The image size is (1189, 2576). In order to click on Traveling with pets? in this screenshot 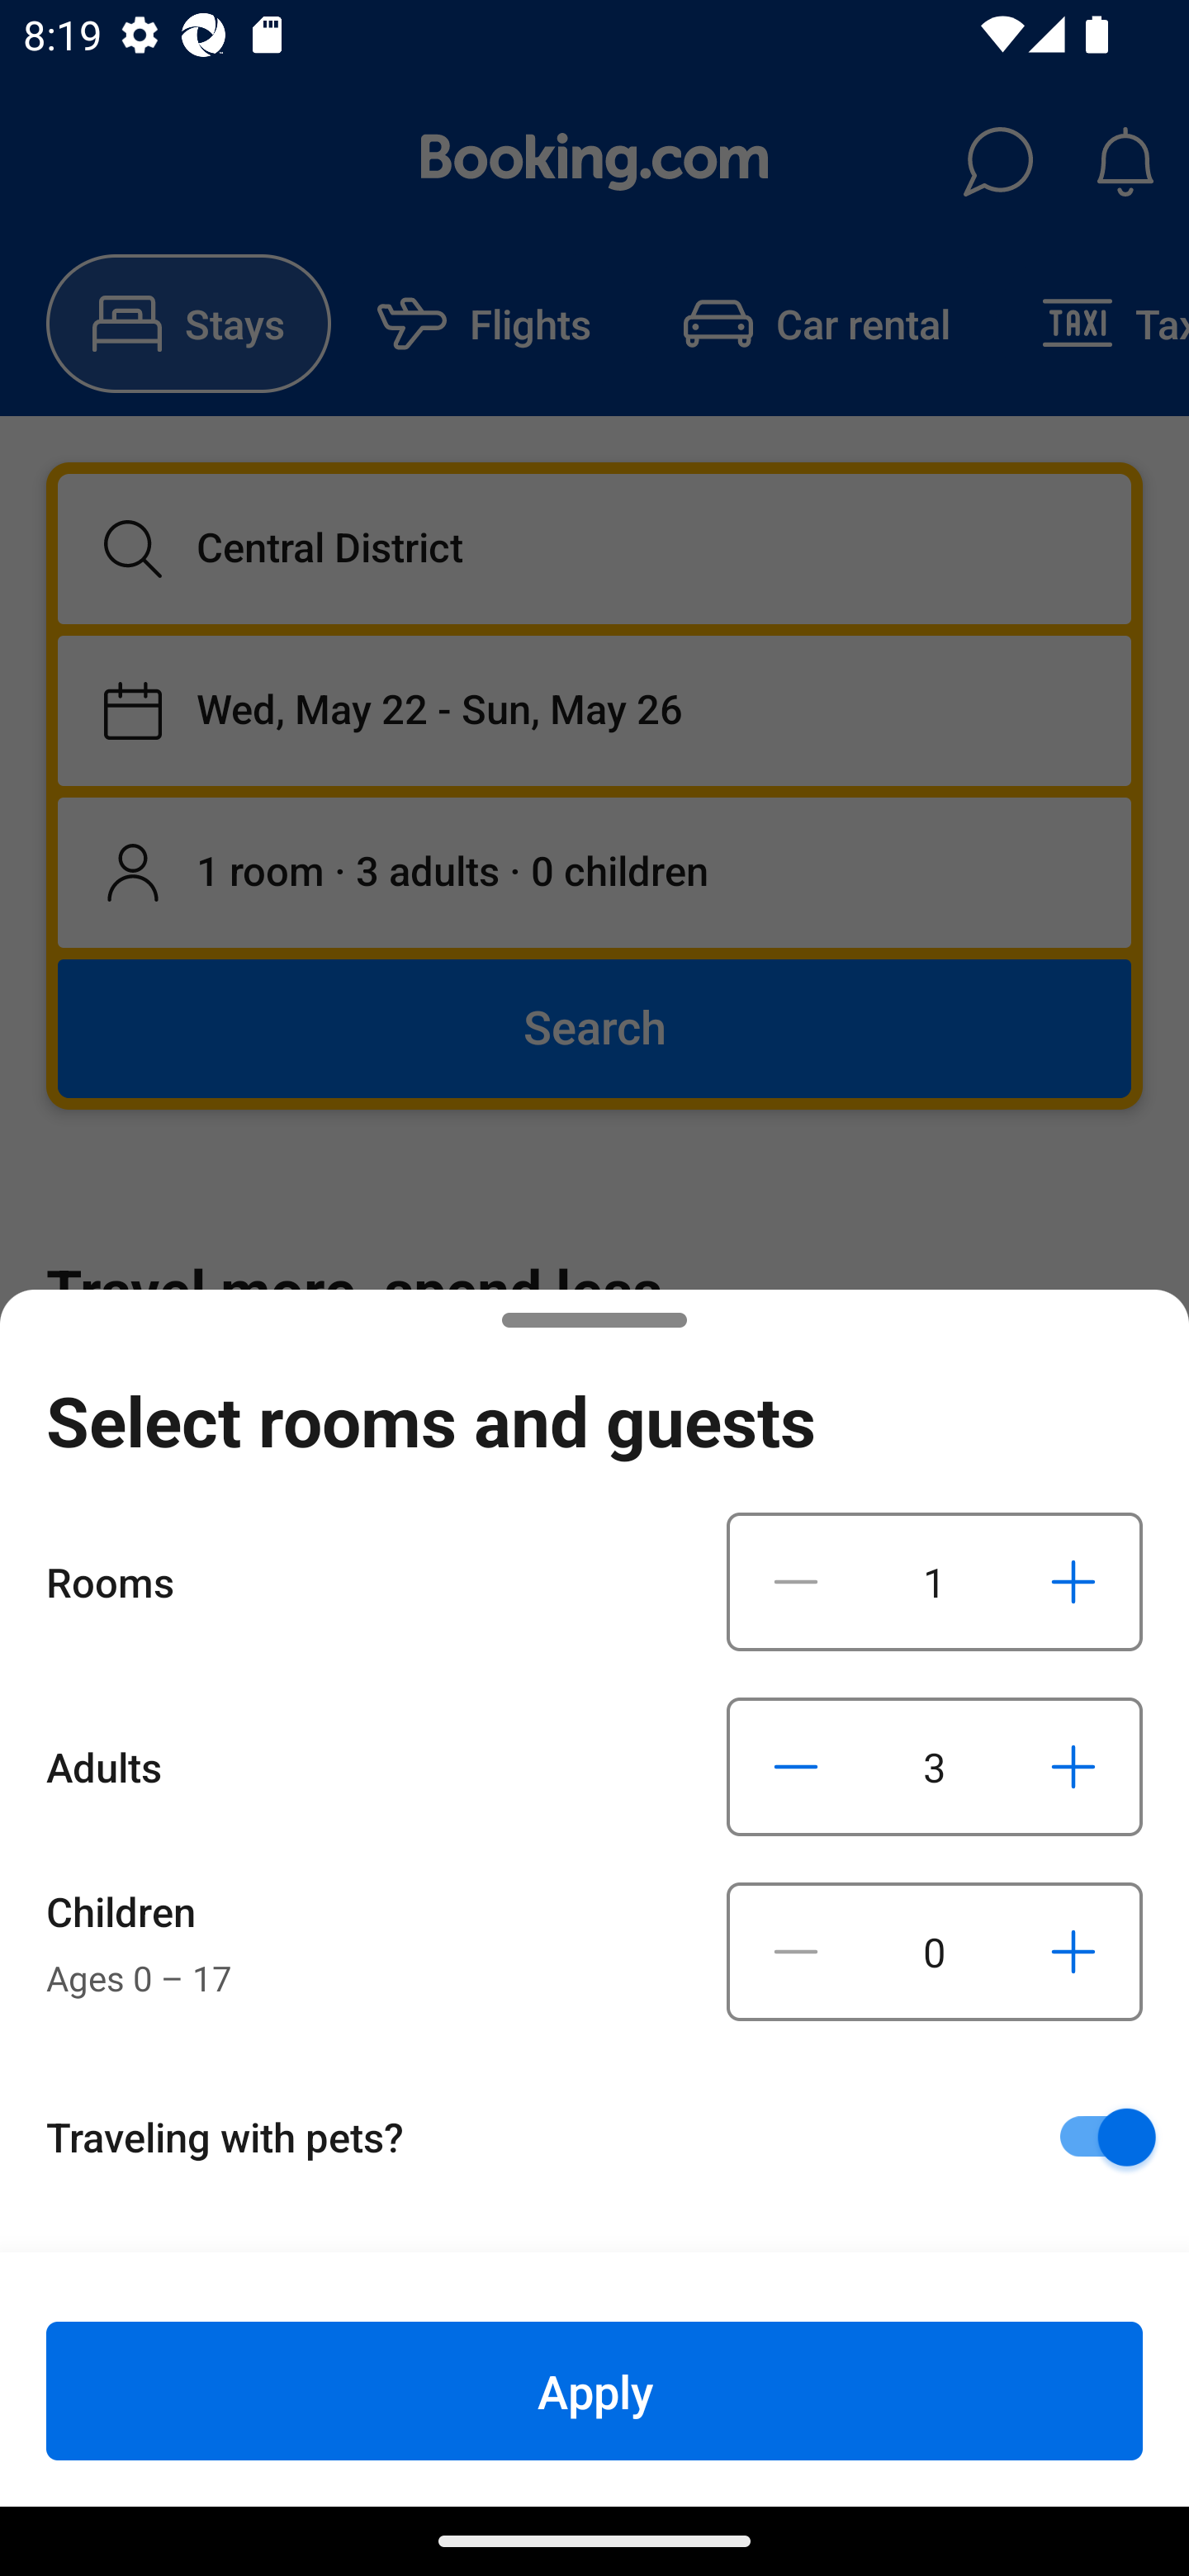, I will do `click(606, 2137)`.